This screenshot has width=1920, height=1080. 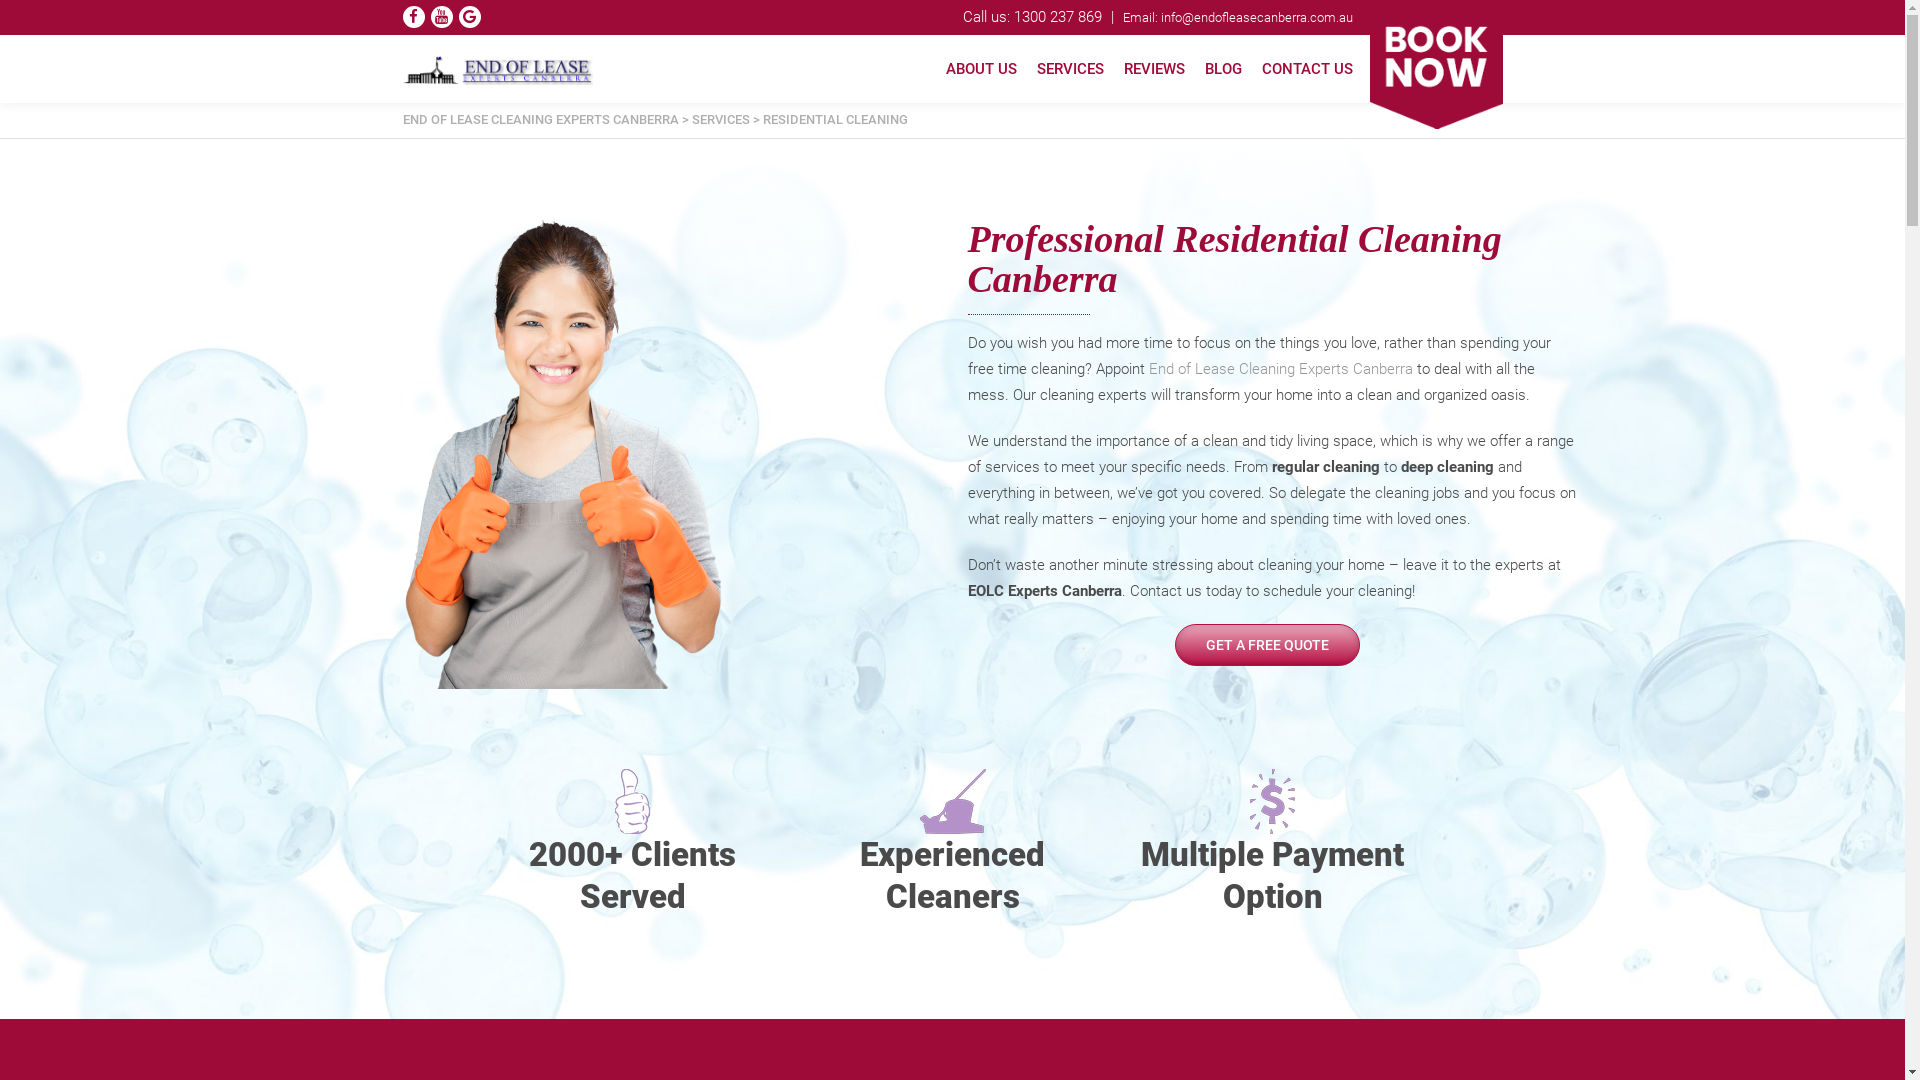 I want to click on GET A FREE QUOTE, so click(x=1268, y=644).